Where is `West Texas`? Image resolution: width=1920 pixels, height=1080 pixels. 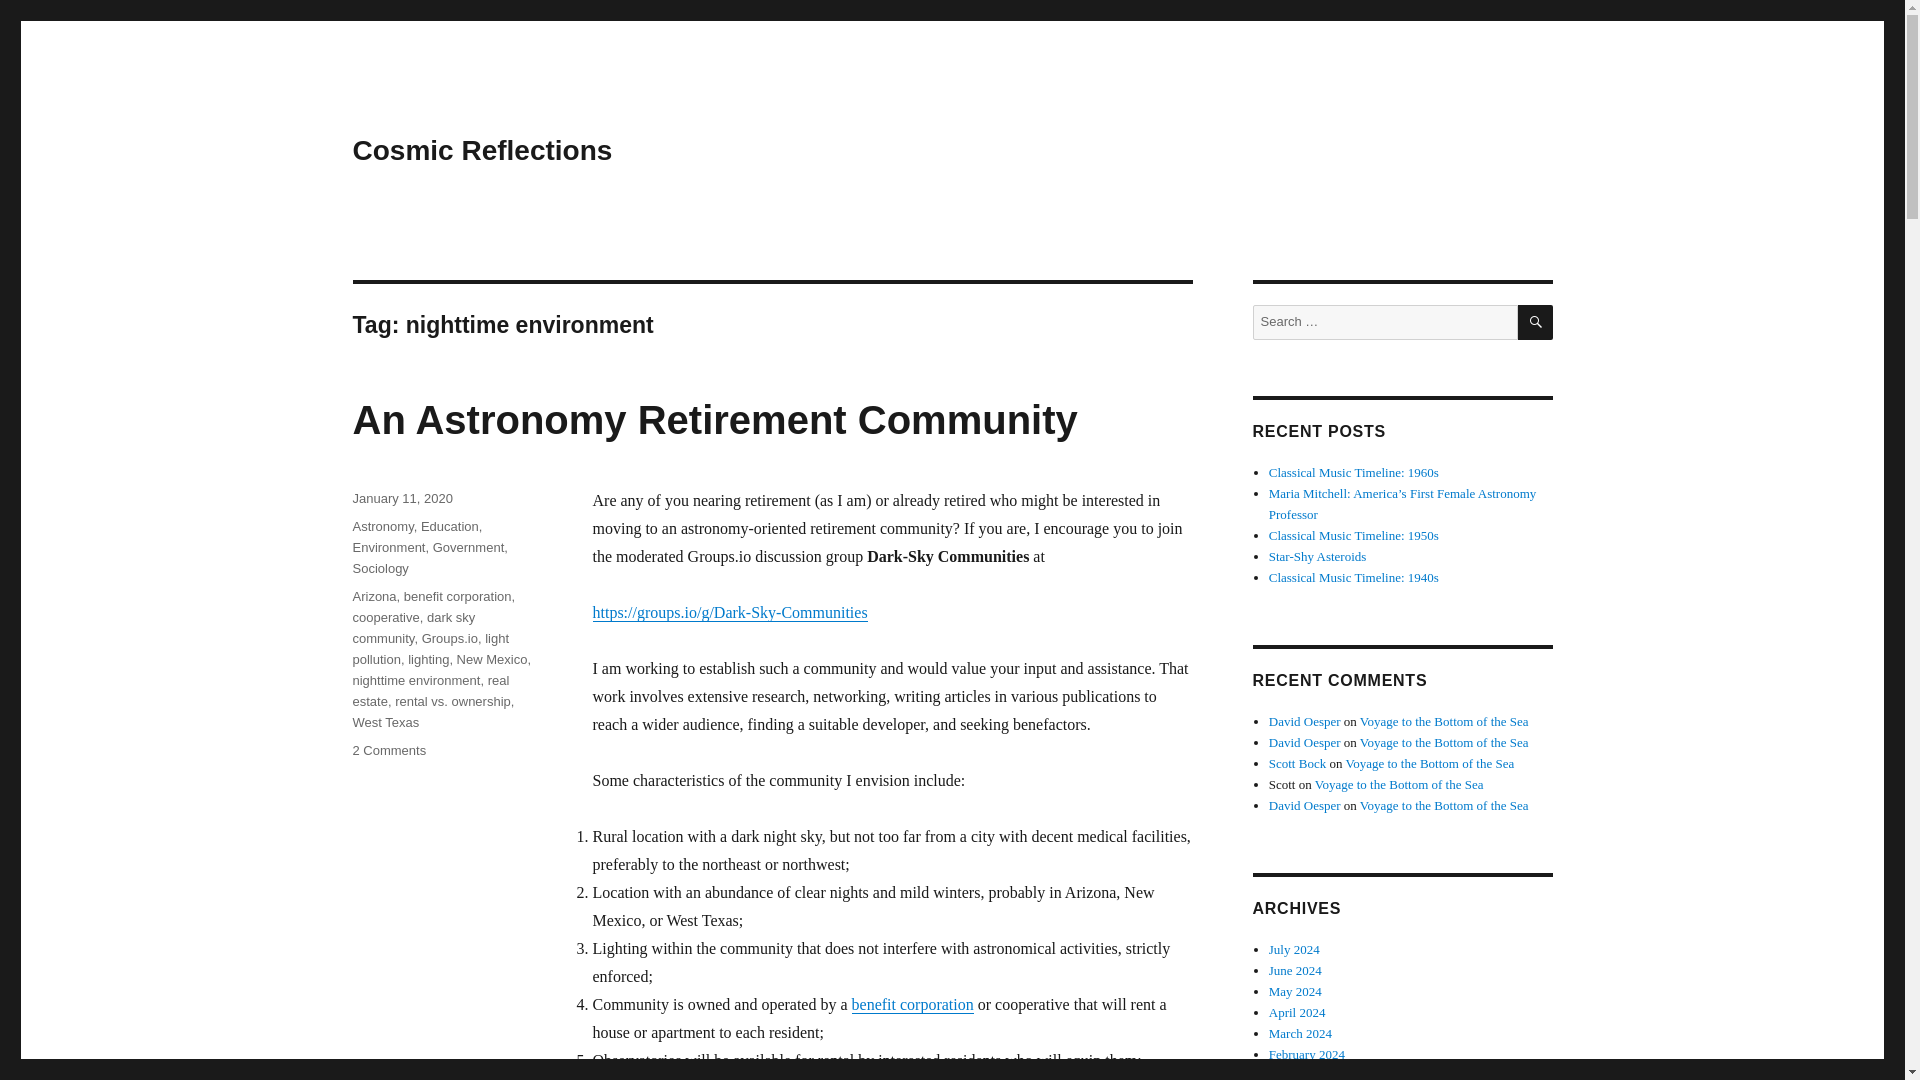 West Texas is located at coordinates (384, 722).